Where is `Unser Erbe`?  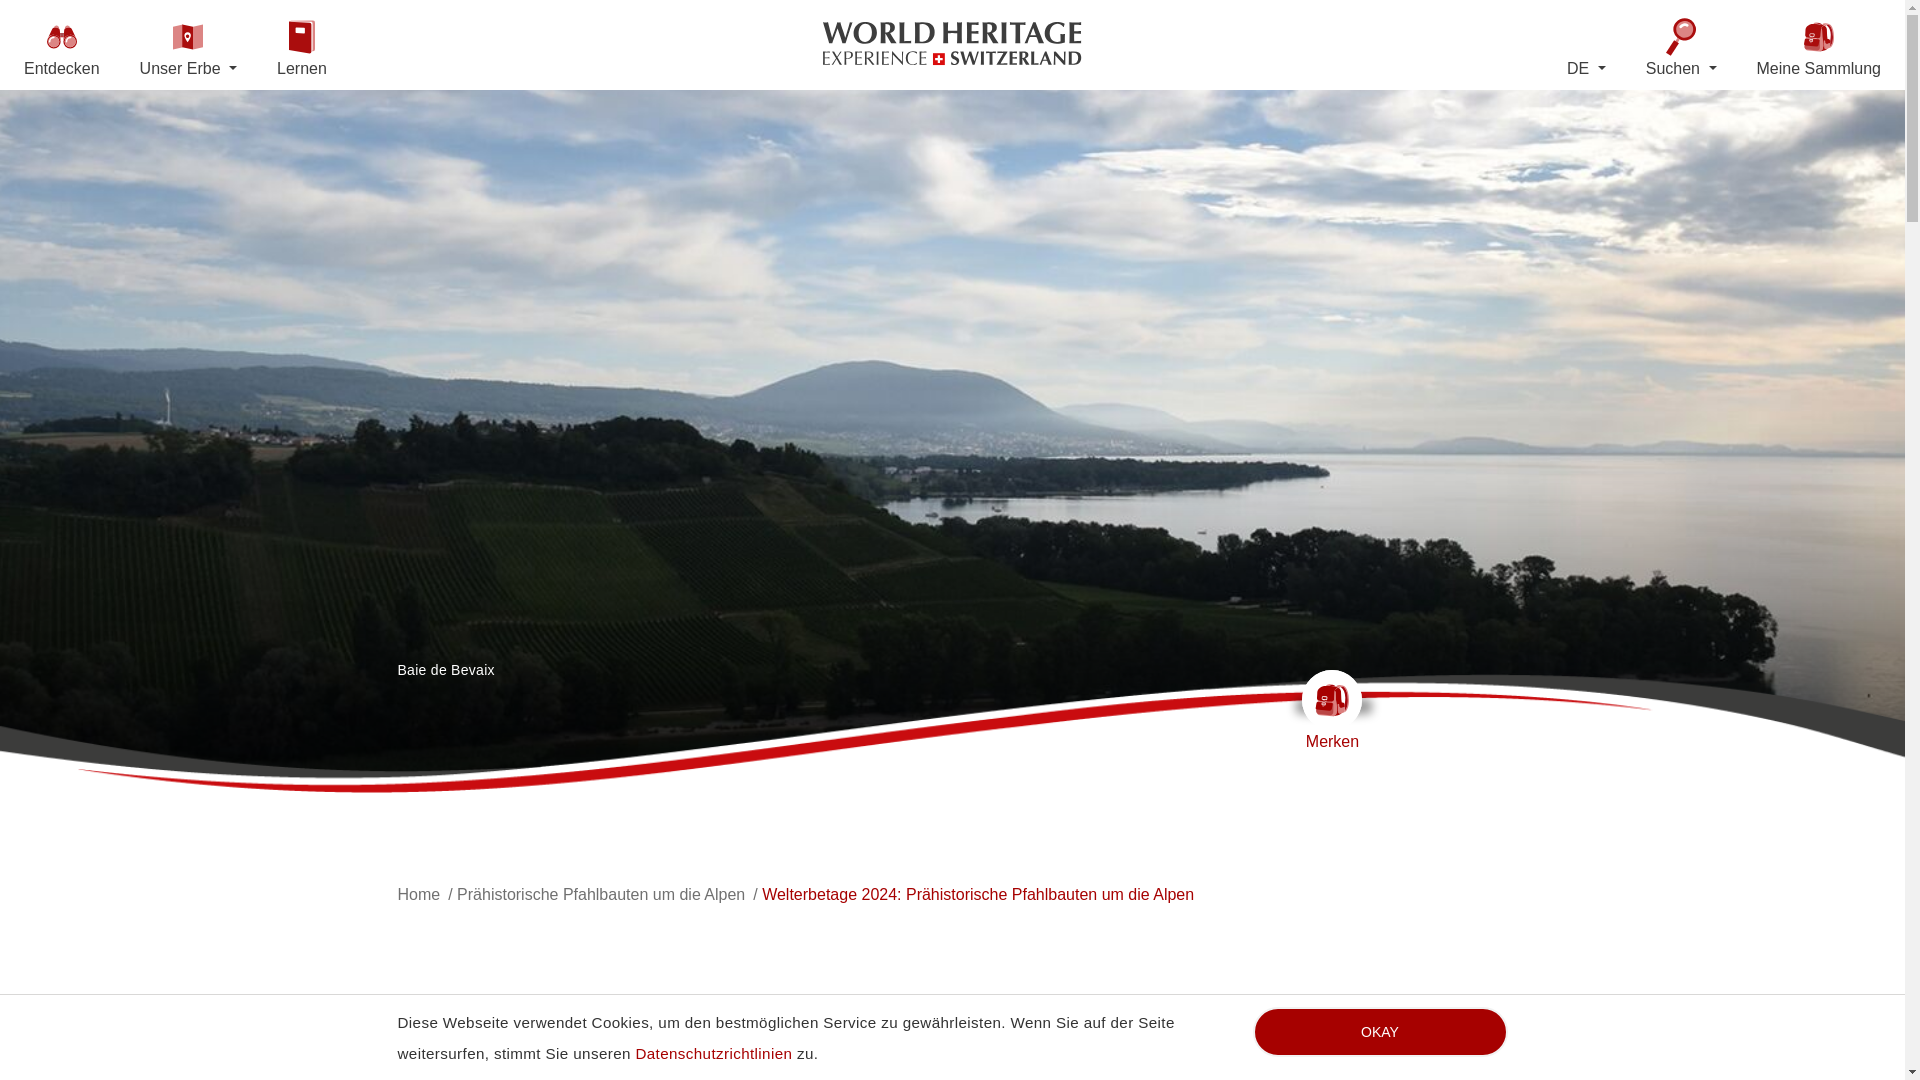
Unser Erbe is located at coordinates (188, 48).